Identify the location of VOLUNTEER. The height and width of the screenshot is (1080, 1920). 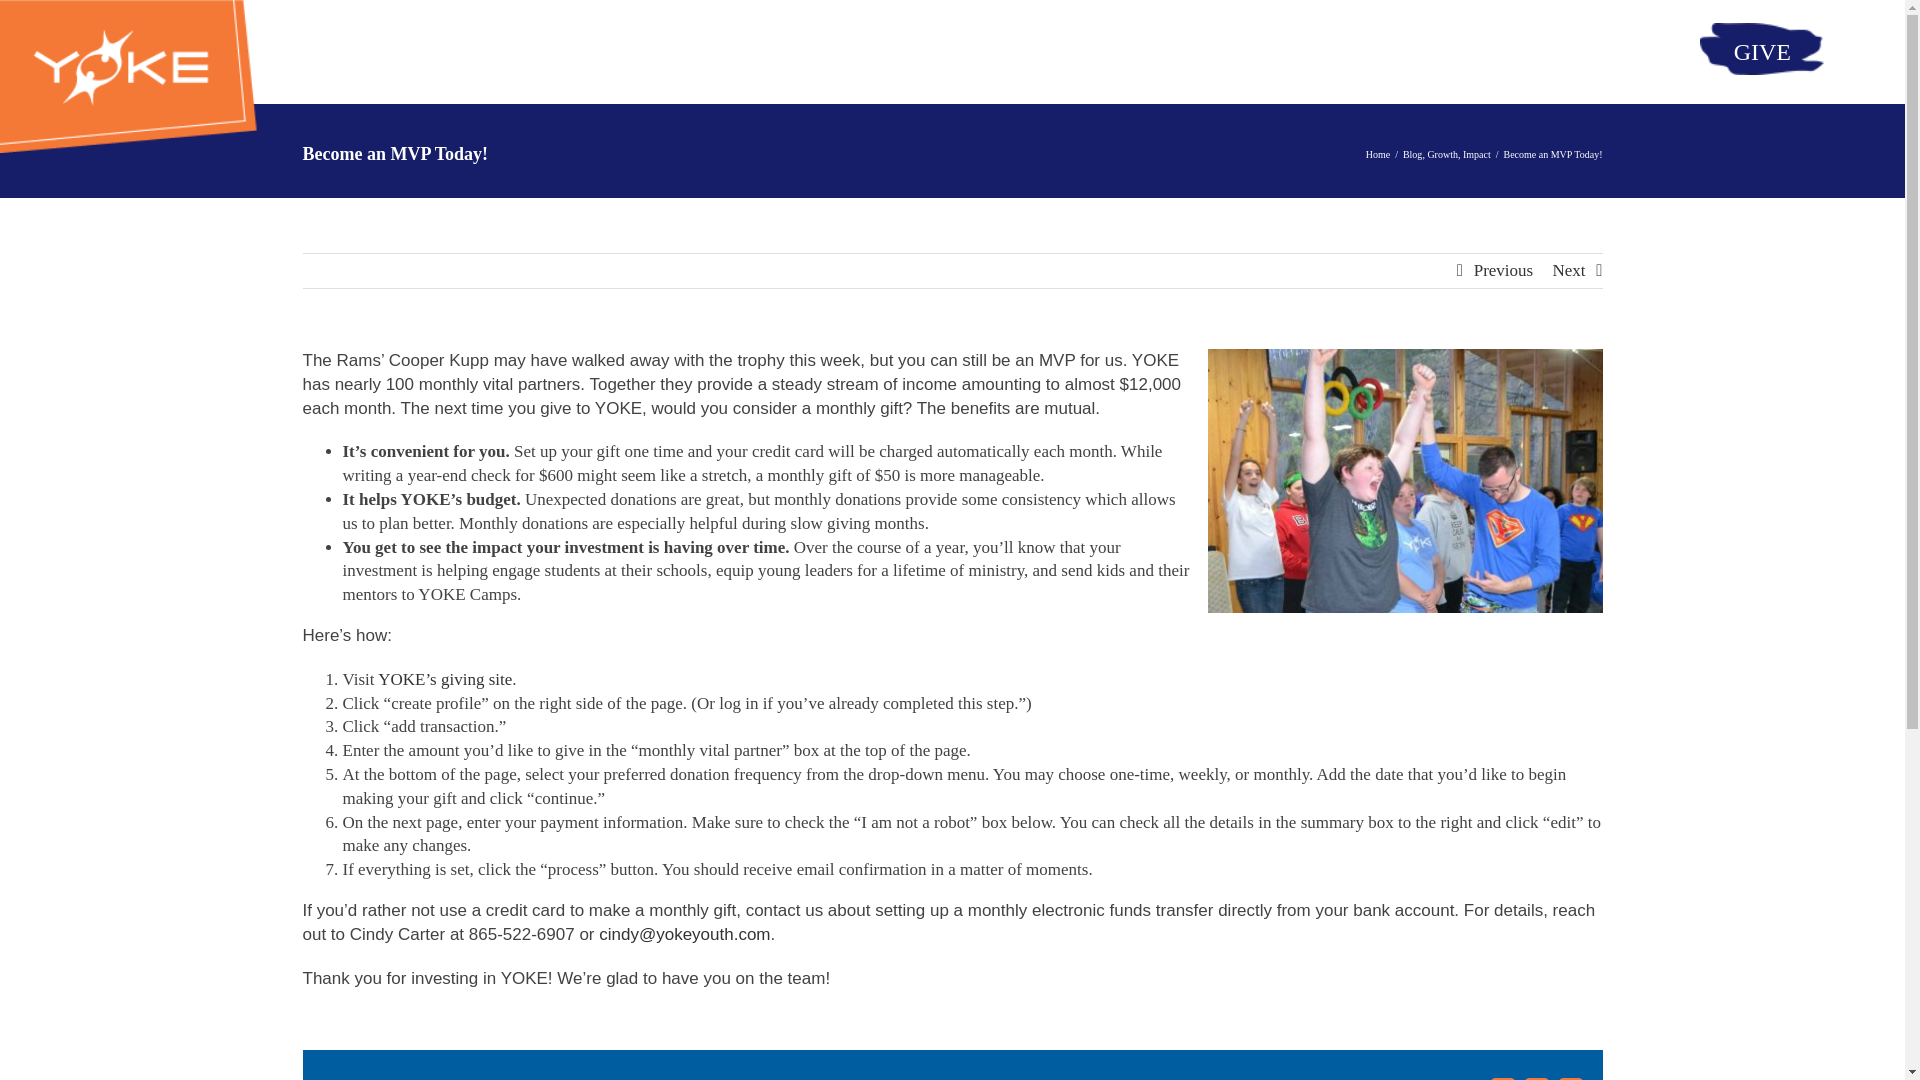
(1002, 52).